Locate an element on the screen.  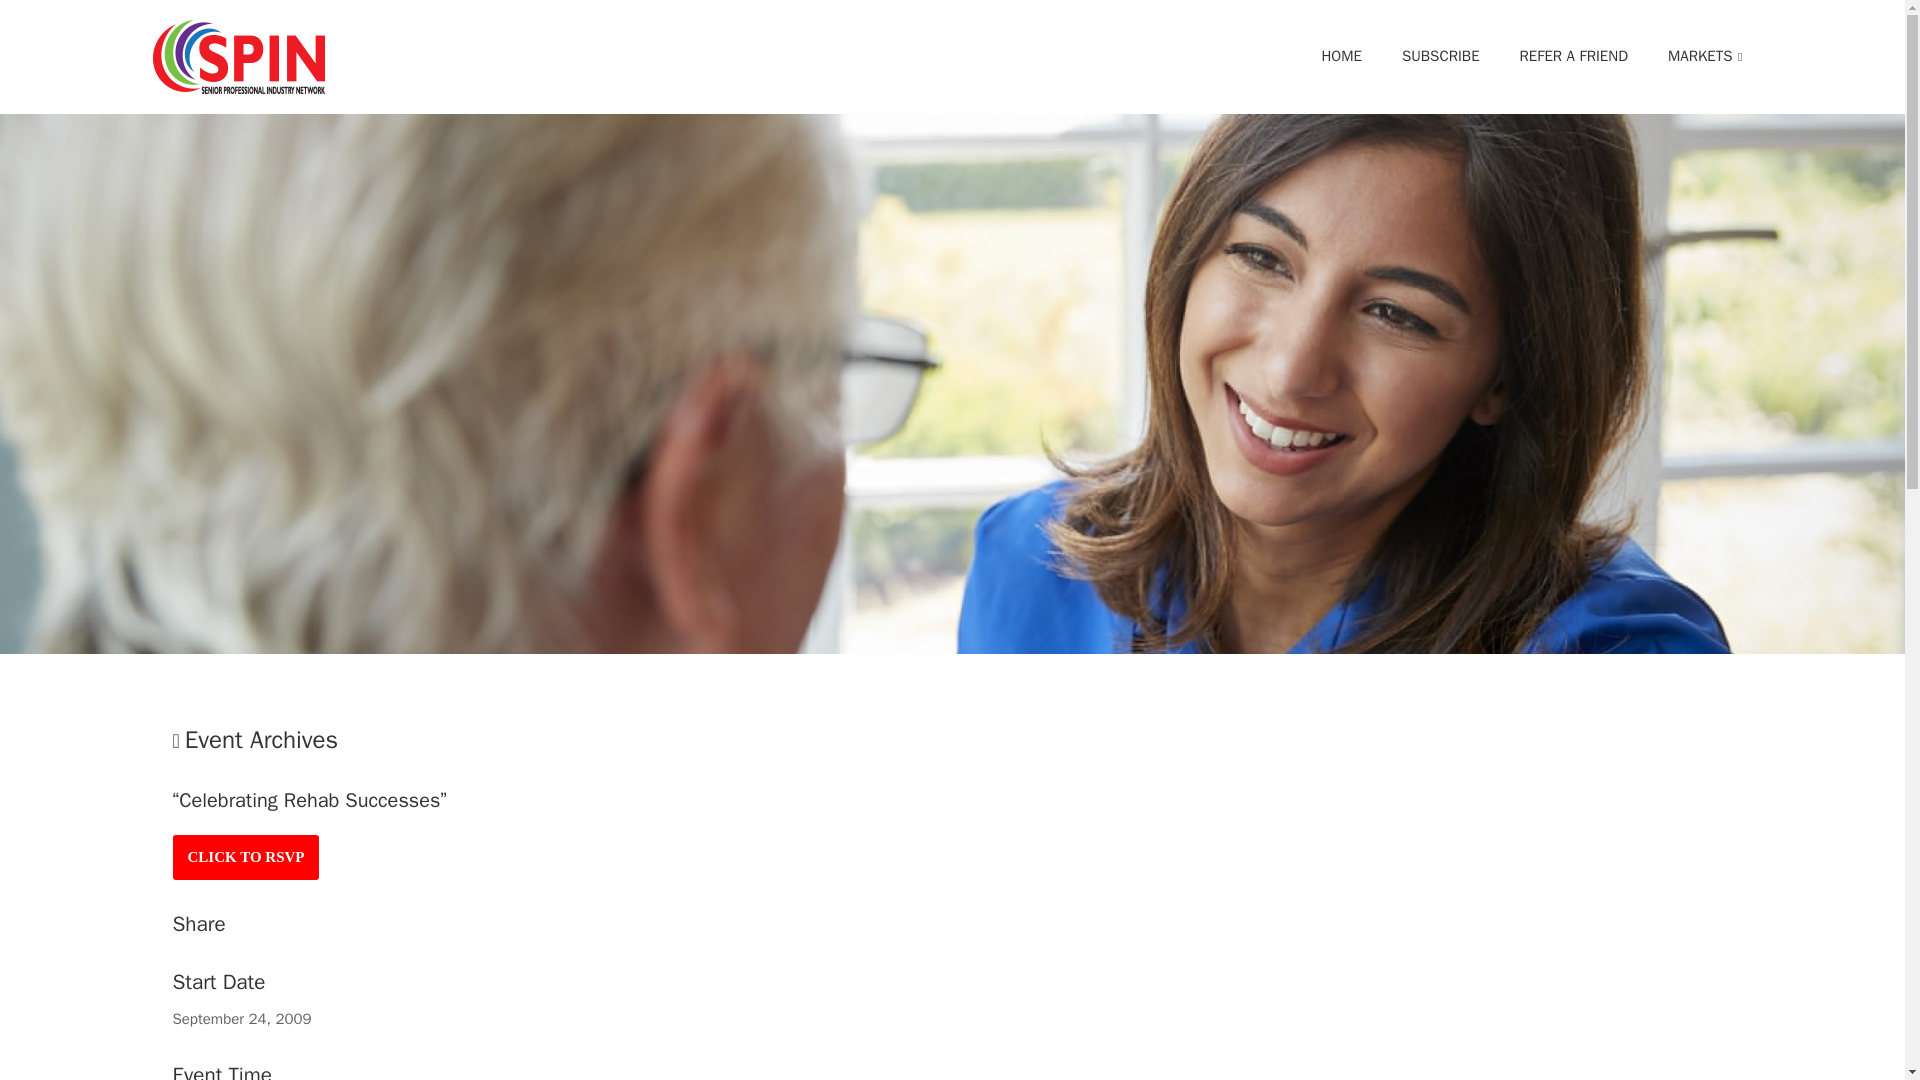
CLICK TO RSVP is located at coordinates (1699, 57).